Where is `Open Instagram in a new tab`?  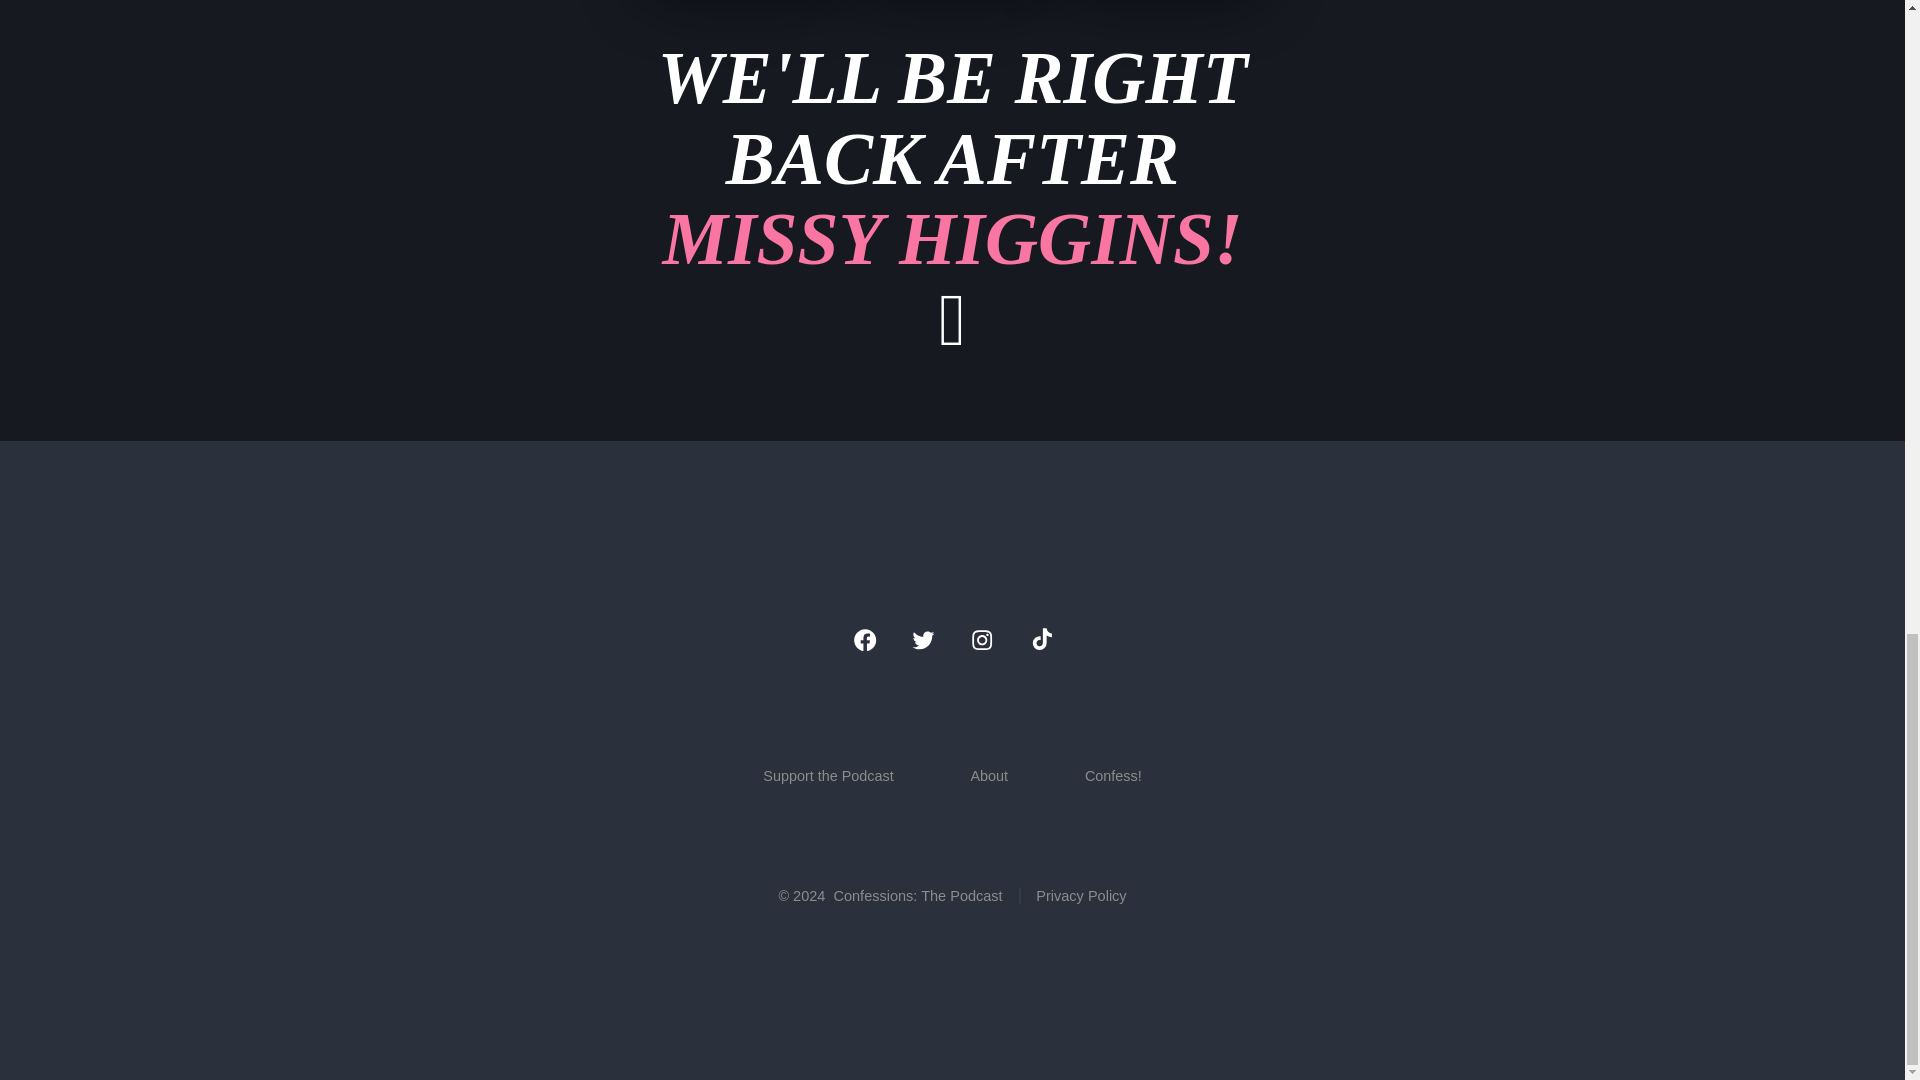
Open Instagram in a new tab is located at coordinates (980, 640).